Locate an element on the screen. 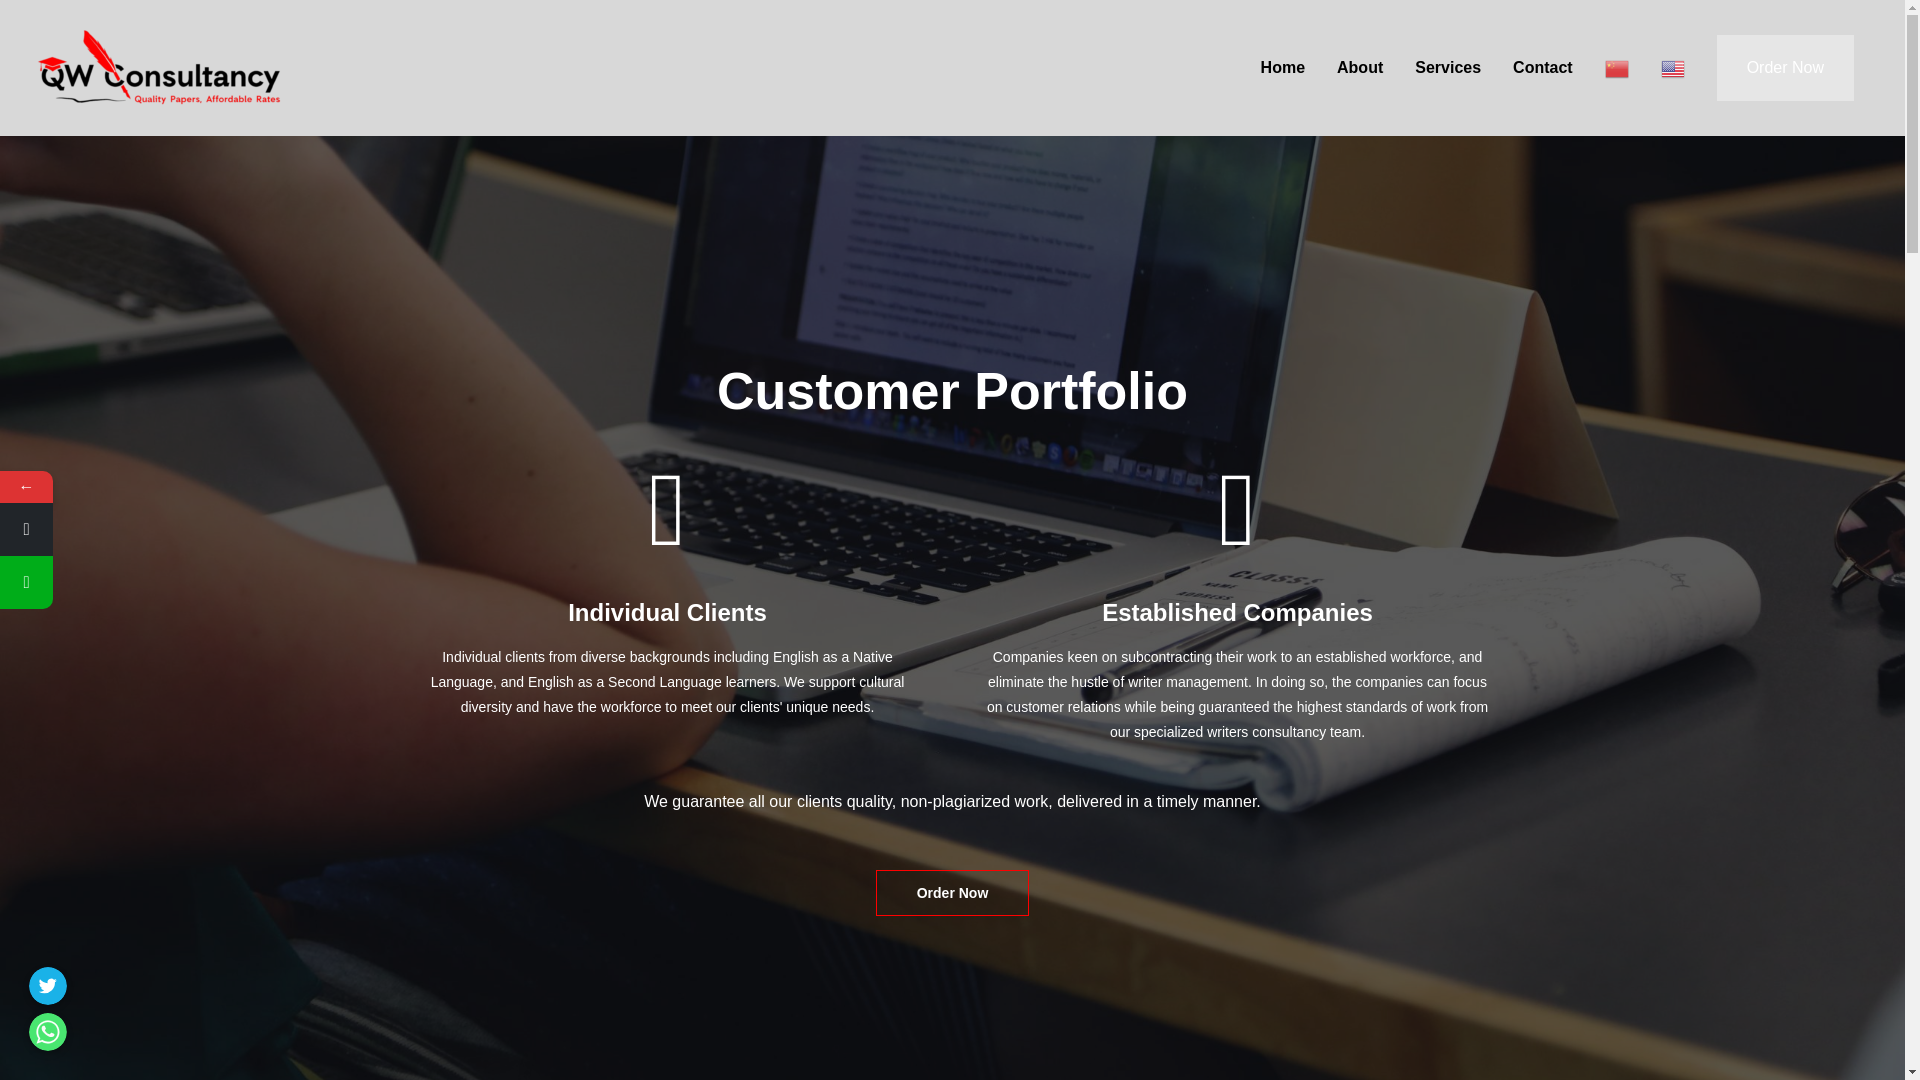 Image resolution: width=1920 pixels, height=1080 pixels. Twitter is located at coordinates (48, 986).